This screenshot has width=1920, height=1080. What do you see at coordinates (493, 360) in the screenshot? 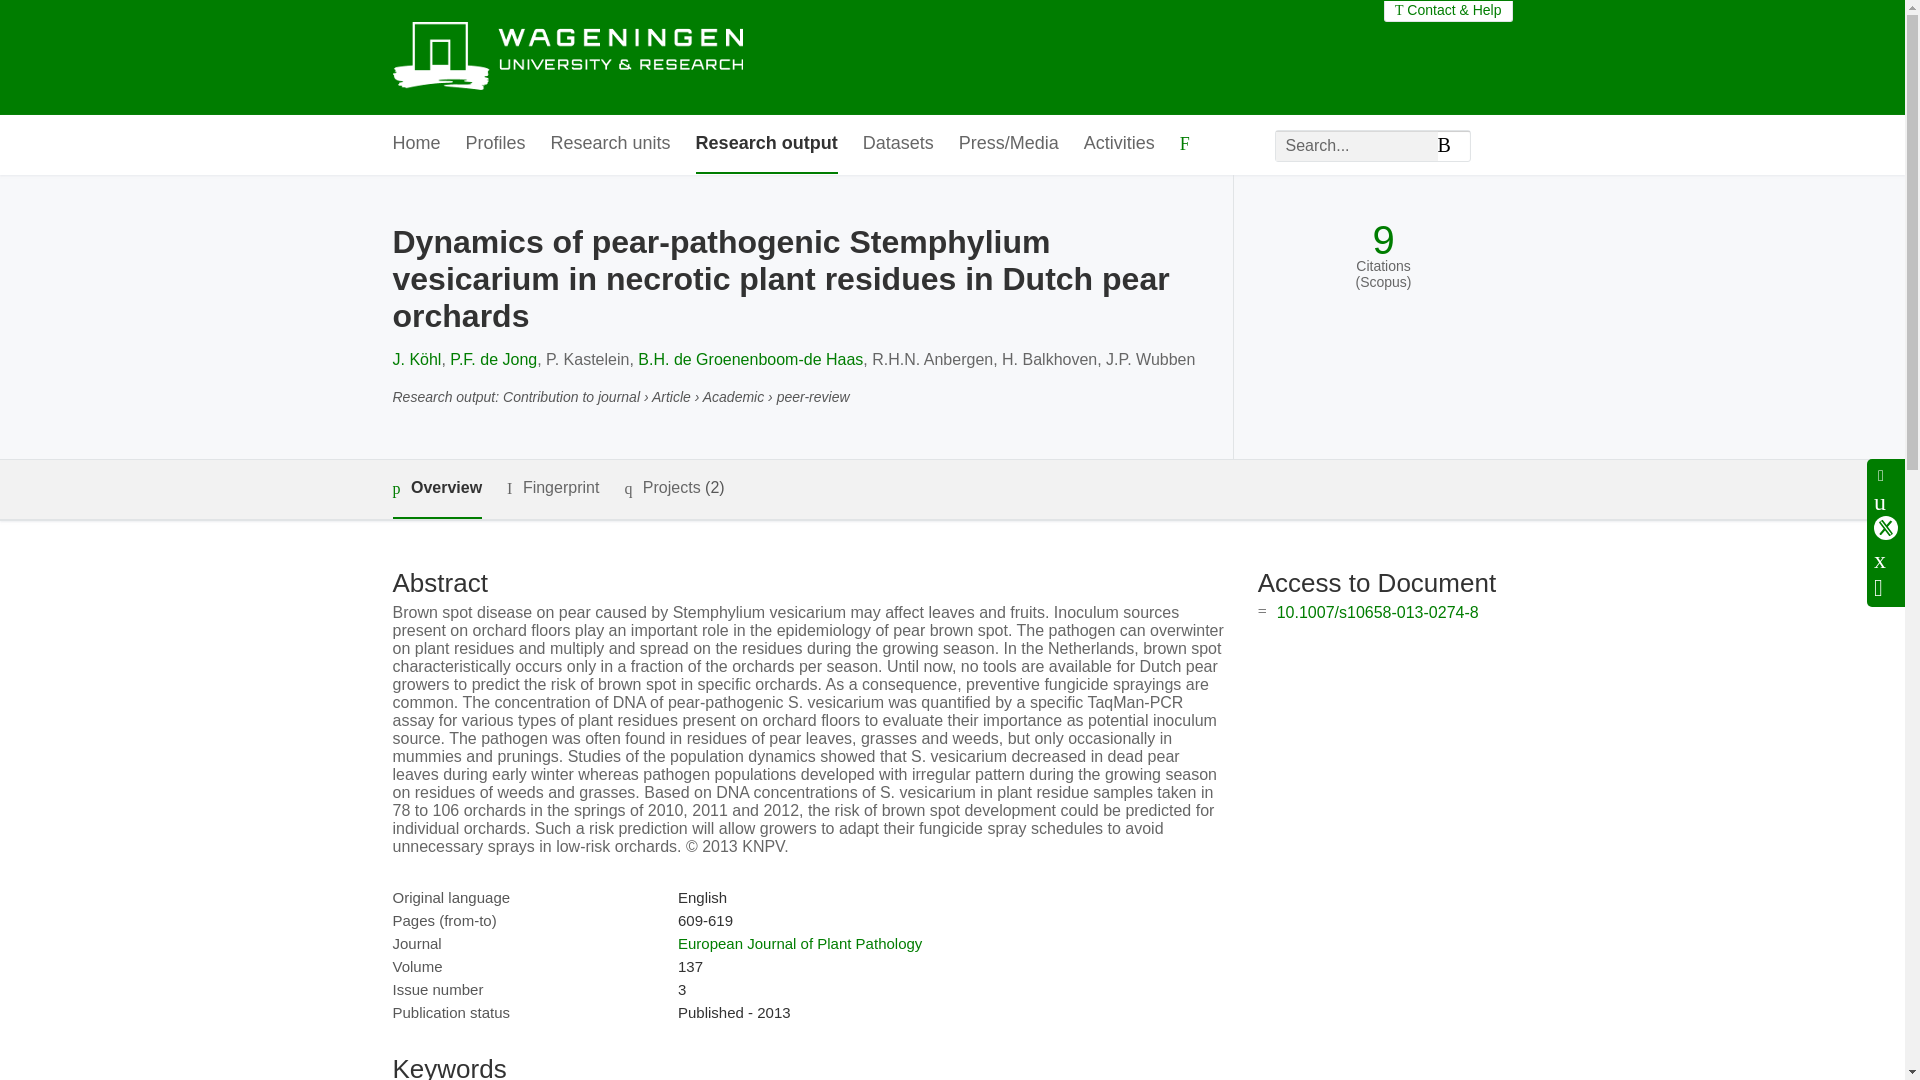
I see `P.F. de Jong` at bounding box center [493, 360].